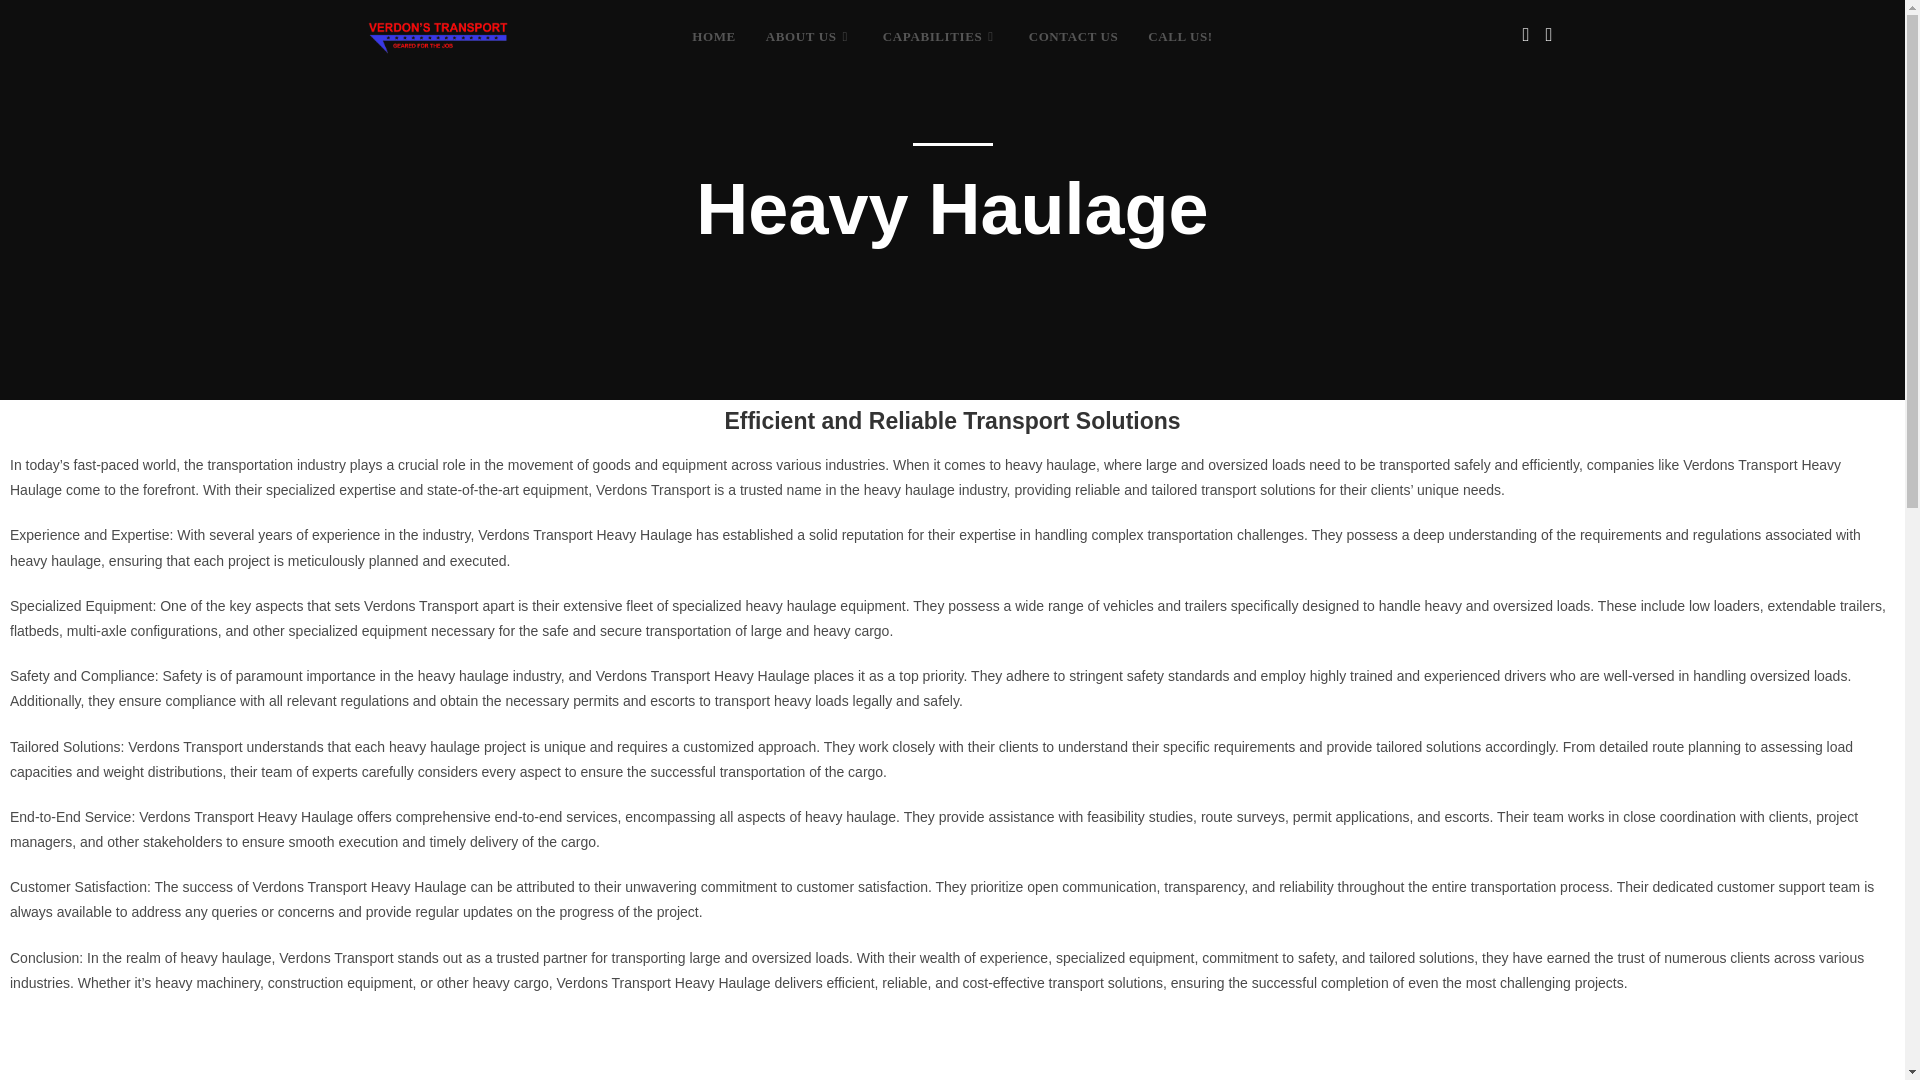 The width and height of the screenshot is (1920, 1080). What do you see at coordinates (714, 37) in the screenshot?
I see `HOME` at bounding box center [714, 37].